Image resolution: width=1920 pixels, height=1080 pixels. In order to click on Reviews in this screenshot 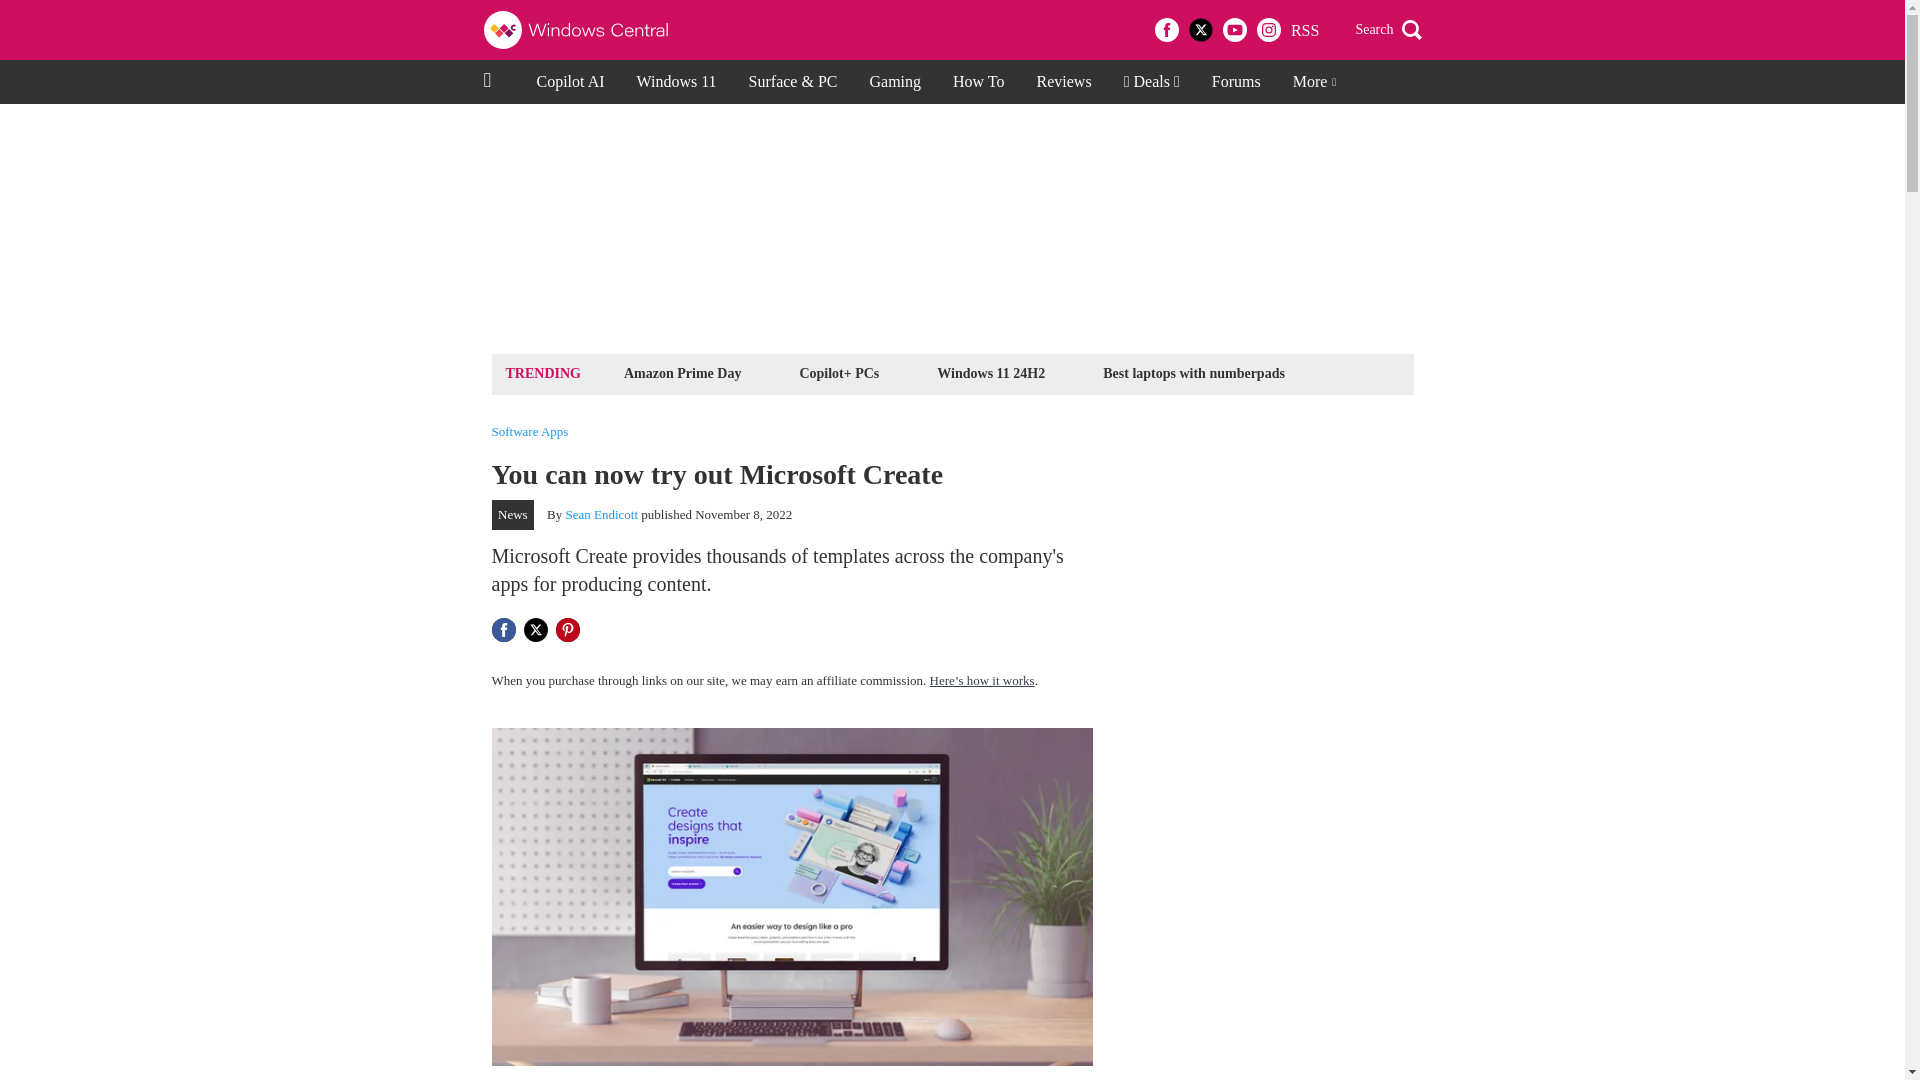, I will do `click(1064, 82)`.